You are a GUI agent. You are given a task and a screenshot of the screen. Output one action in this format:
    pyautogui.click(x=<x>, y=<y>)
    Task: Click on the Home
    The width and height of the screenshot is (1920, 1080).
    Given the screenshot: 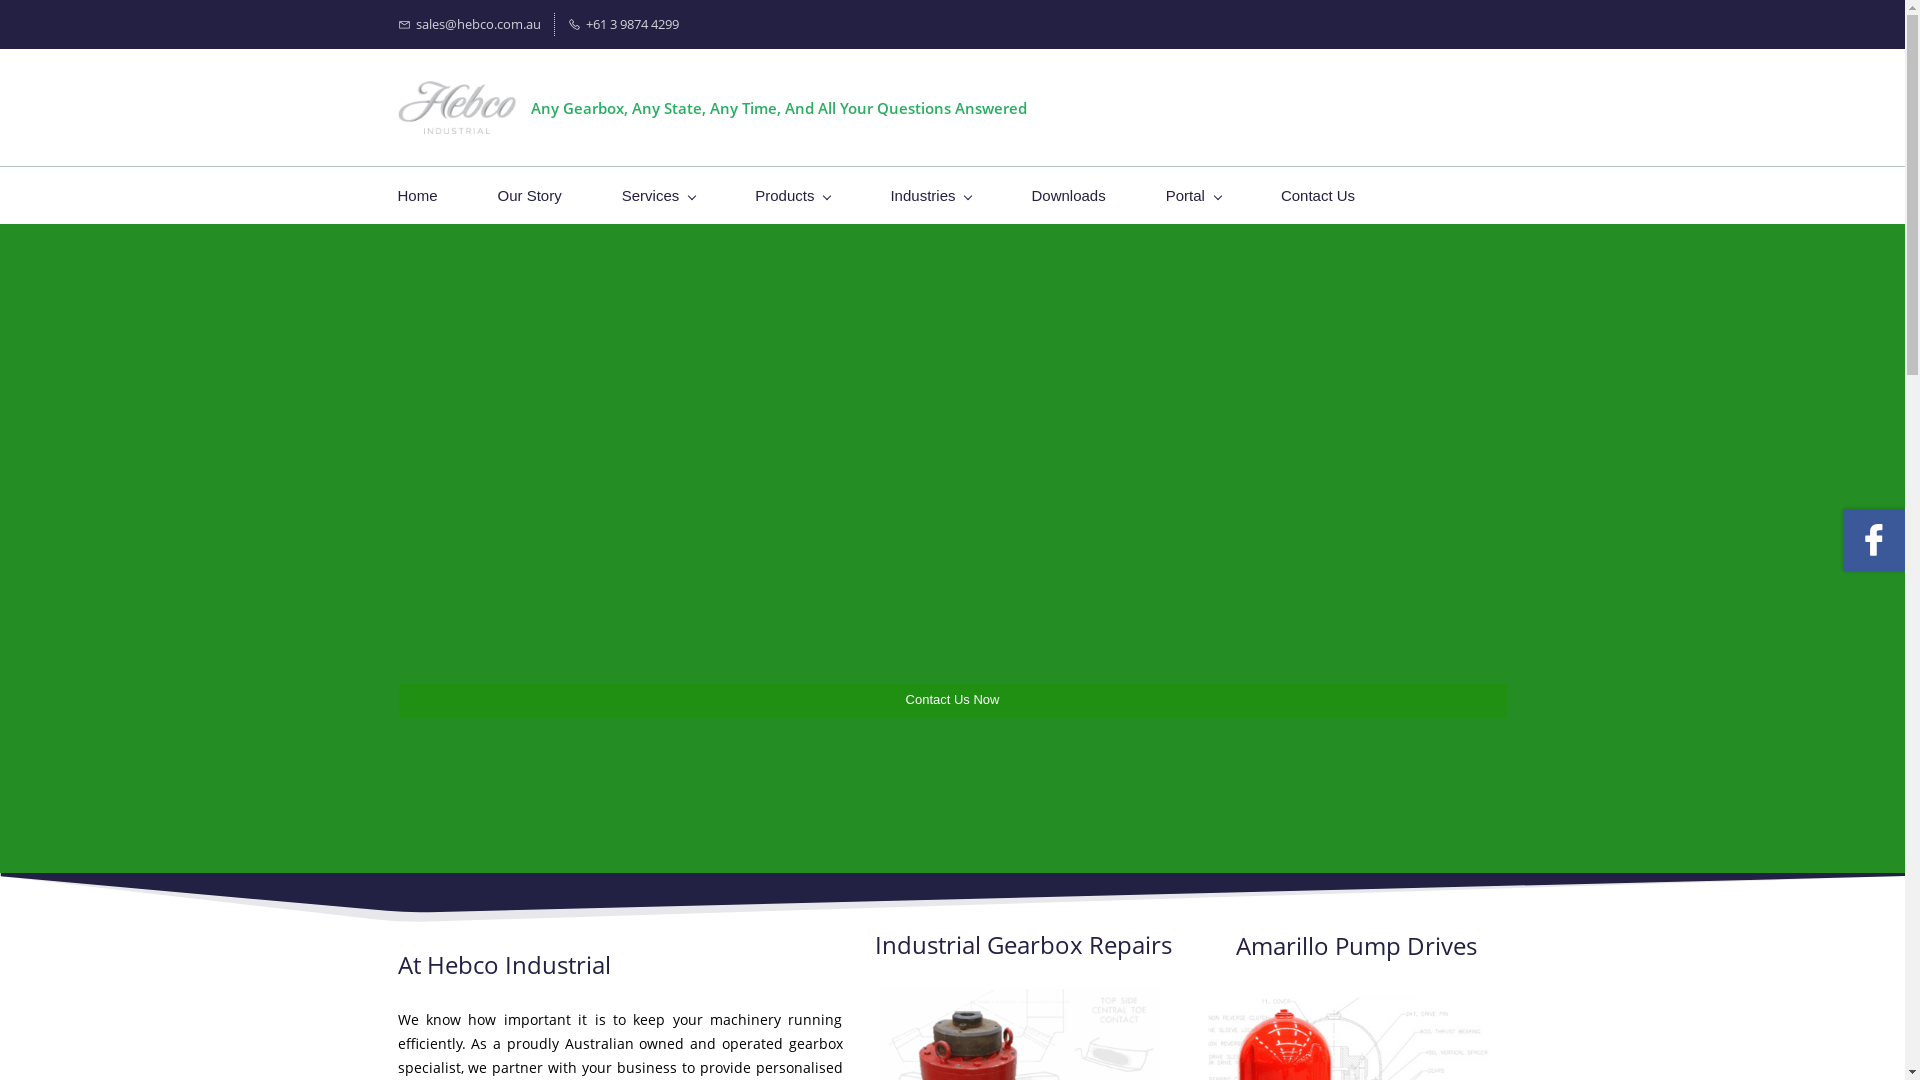 What is the action you would take?
    pyautogui.click(x=418, y=196)
    